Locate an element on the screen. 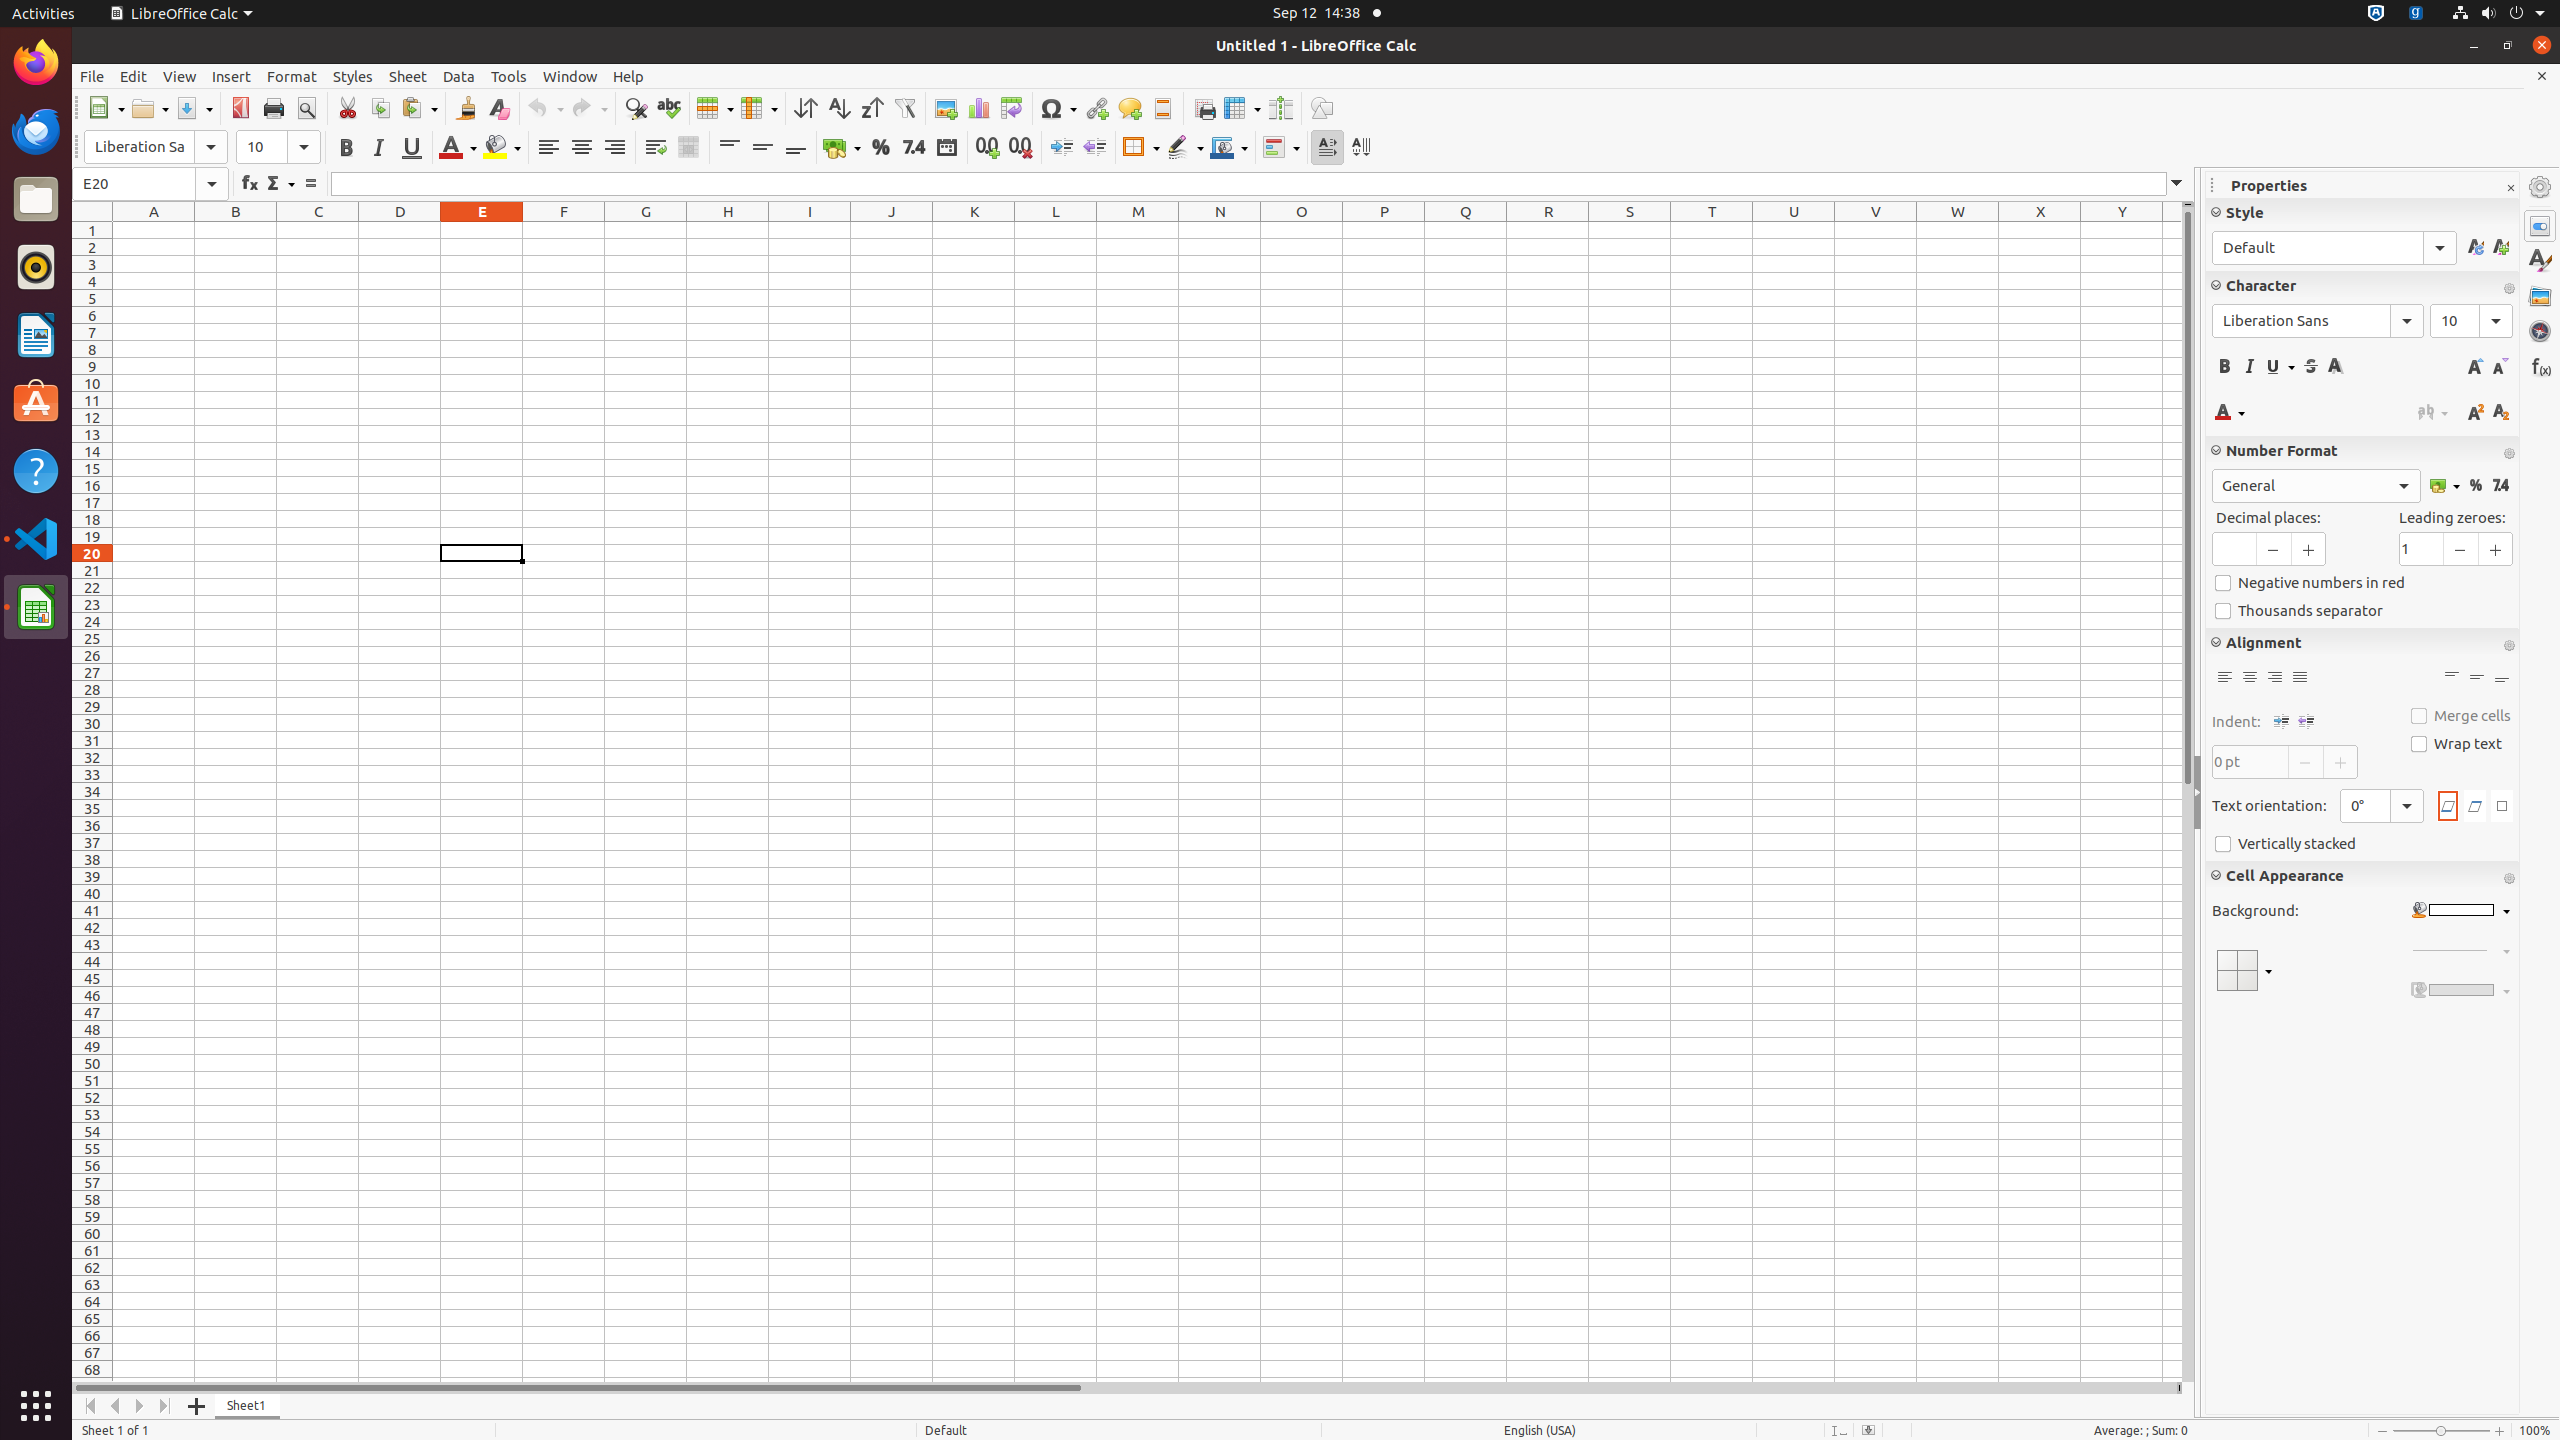 This screenshot has height=1440, width=2560. Sort Ascending is located at coordinates (838, 108).